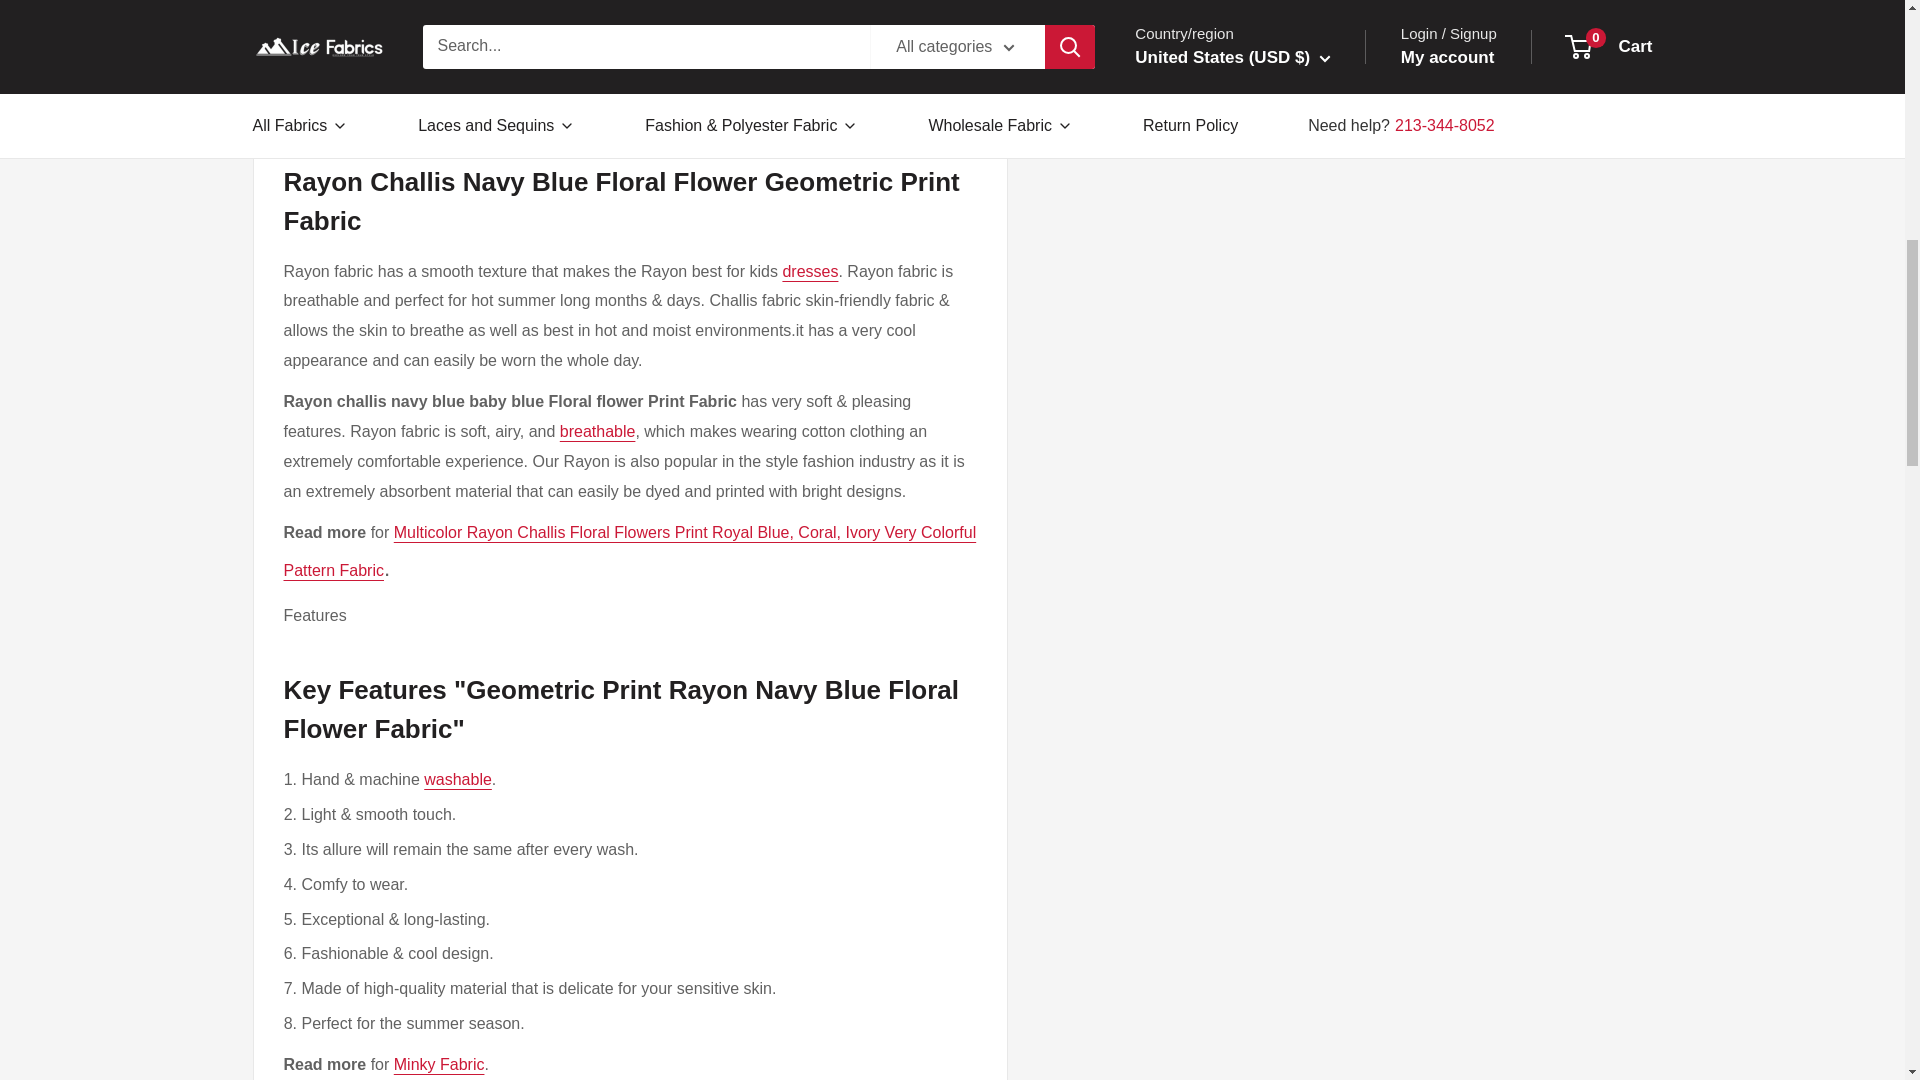 This screenshot has height=1080, width=1920. I want to click on Minky Fabric - IceFabrics, so click(439, 1064).